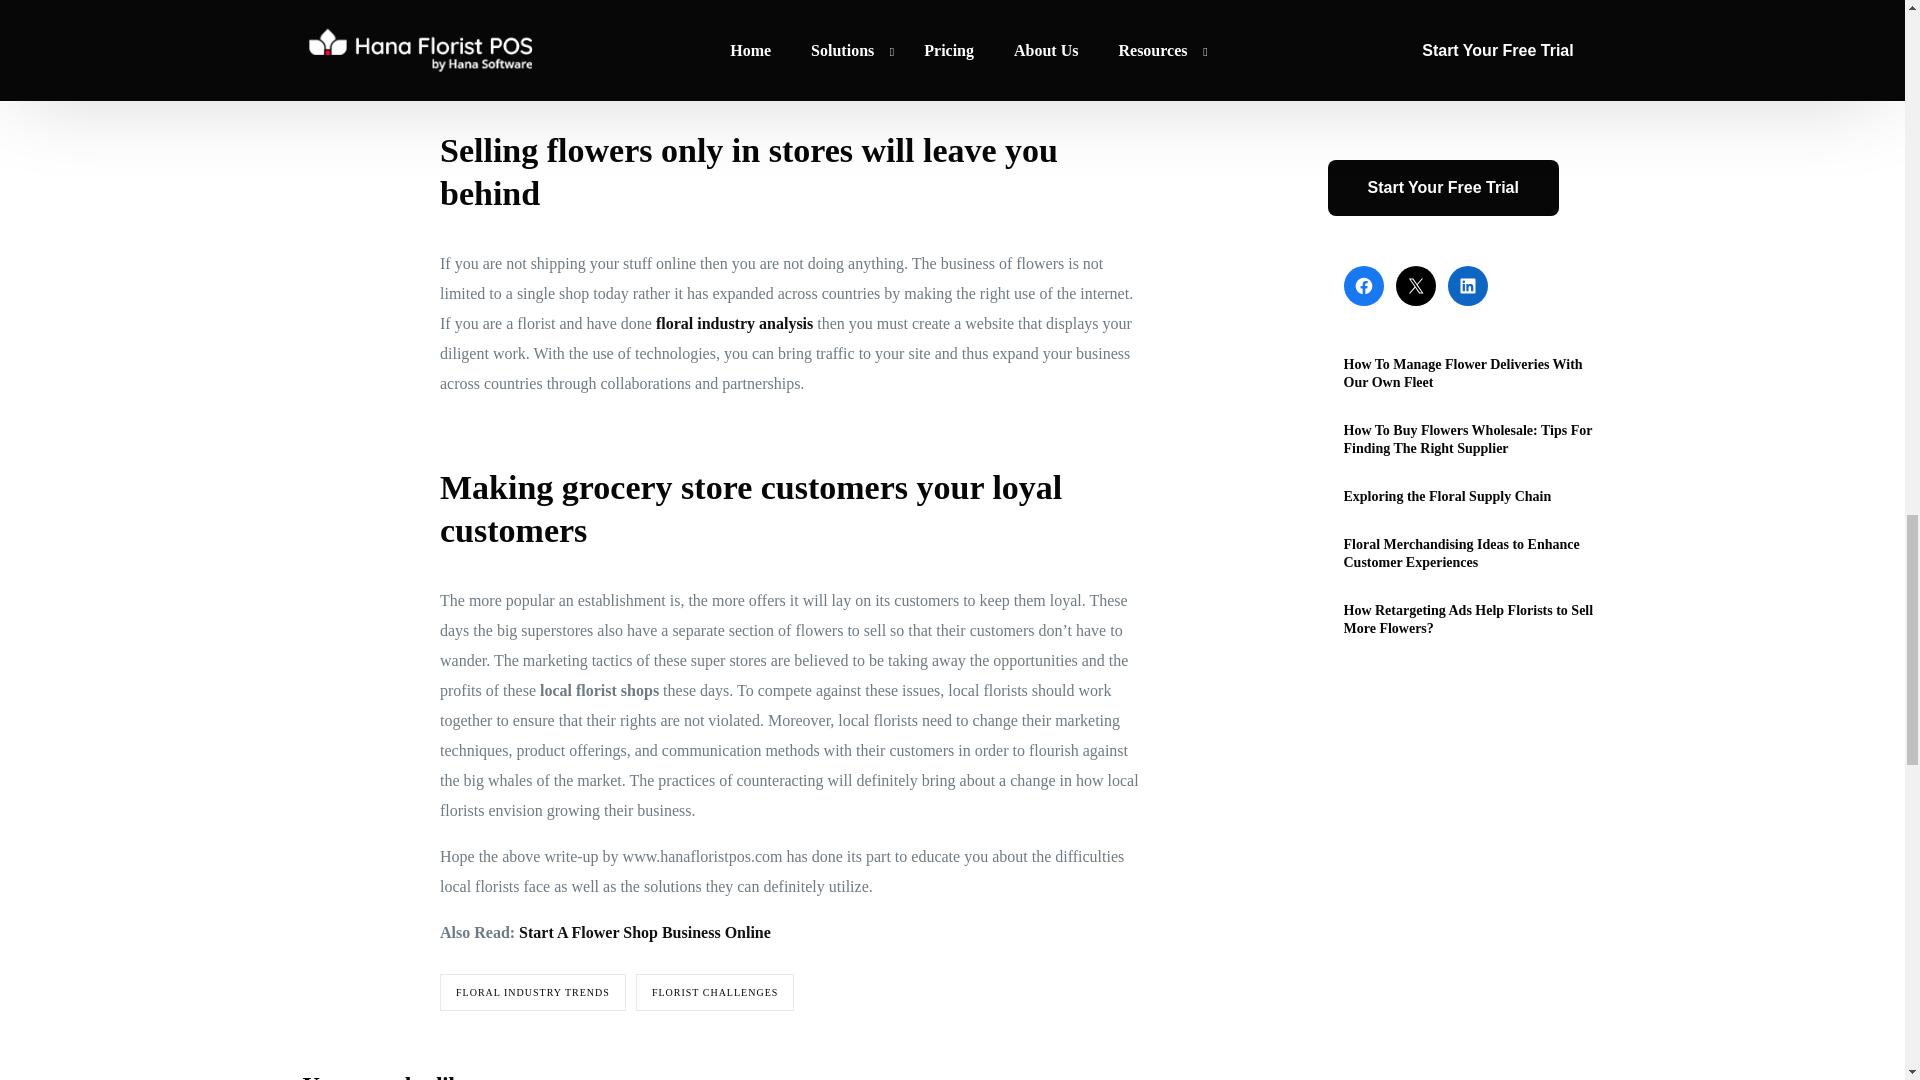 The width and height of the screenshot is (1920, 1080). What do you see at coordinates (644, 932) in the screenshot?
I see `Start A Flower Shop Business Online` at bounding box center [644, 932].